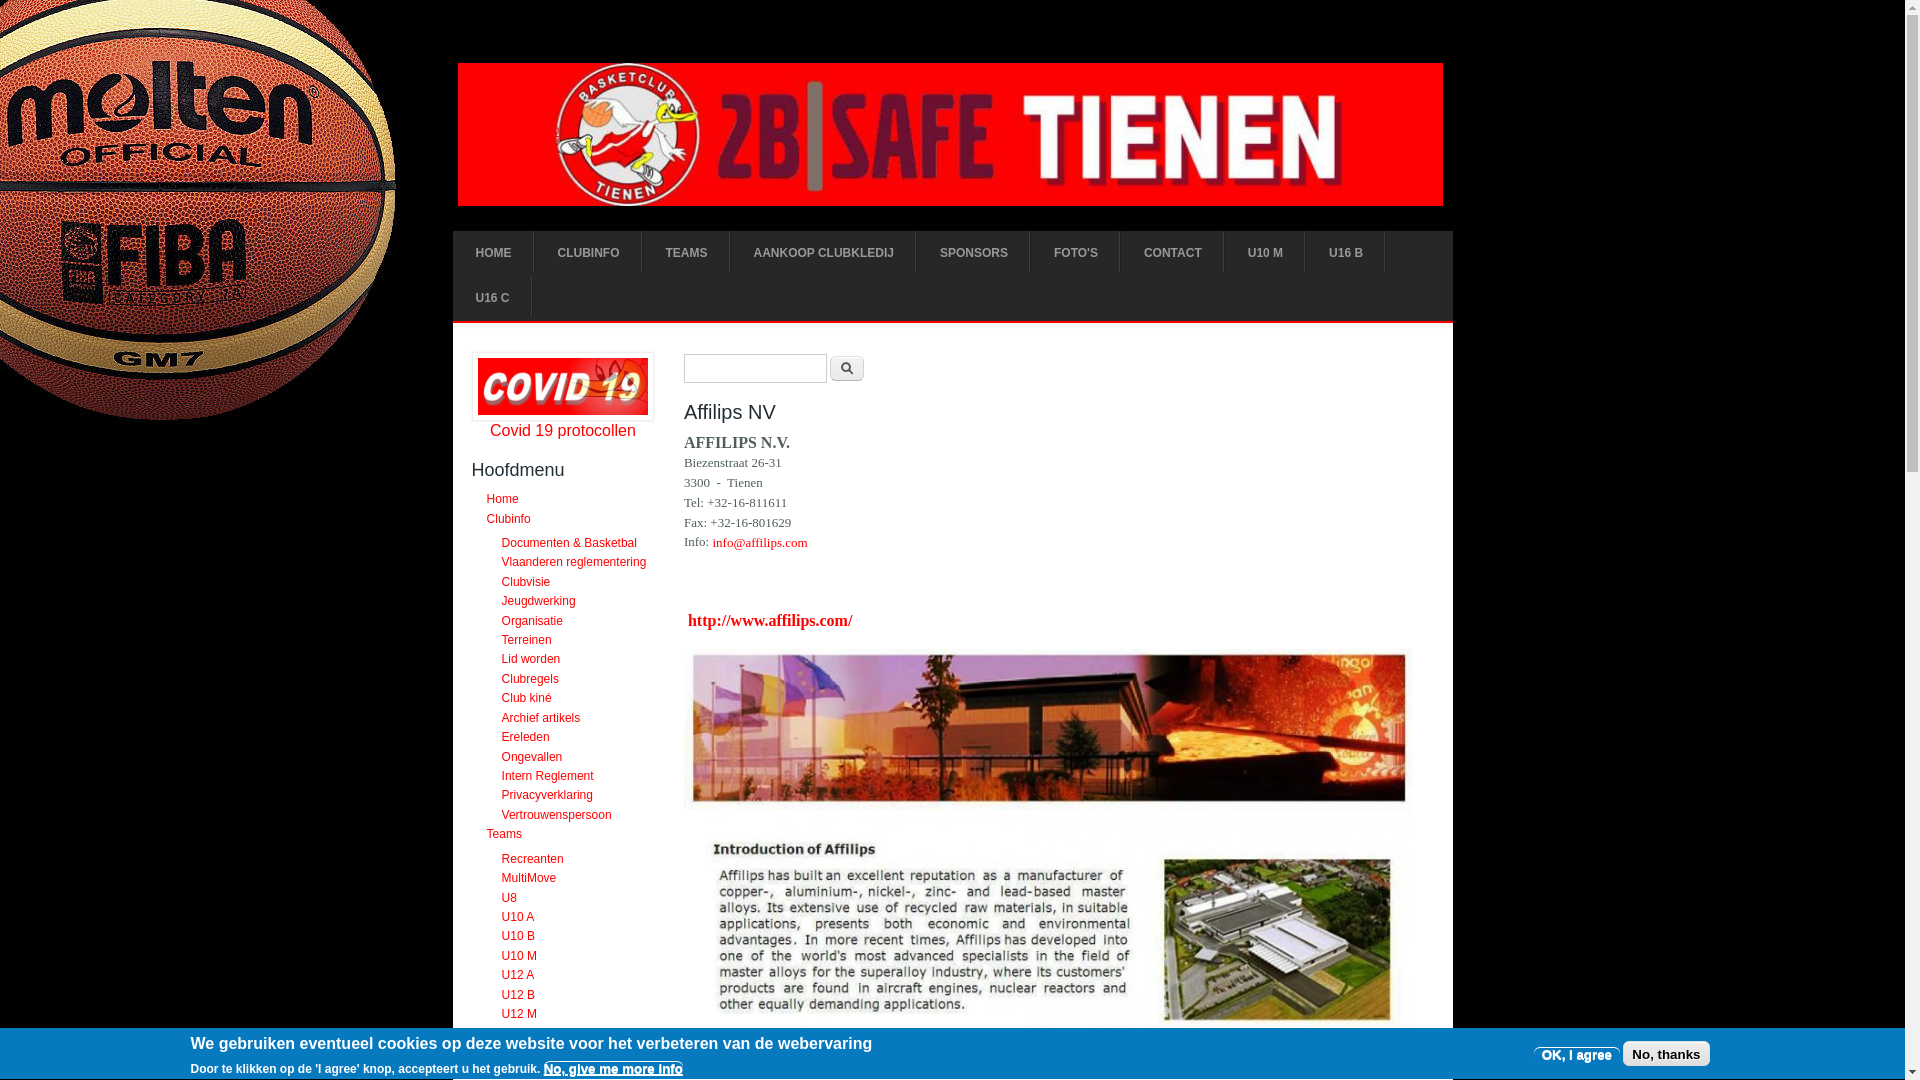  What do you see at coordinates (526, 582) in the screenshot?
I see `Clubvisie` at bounding box center [526, 582].